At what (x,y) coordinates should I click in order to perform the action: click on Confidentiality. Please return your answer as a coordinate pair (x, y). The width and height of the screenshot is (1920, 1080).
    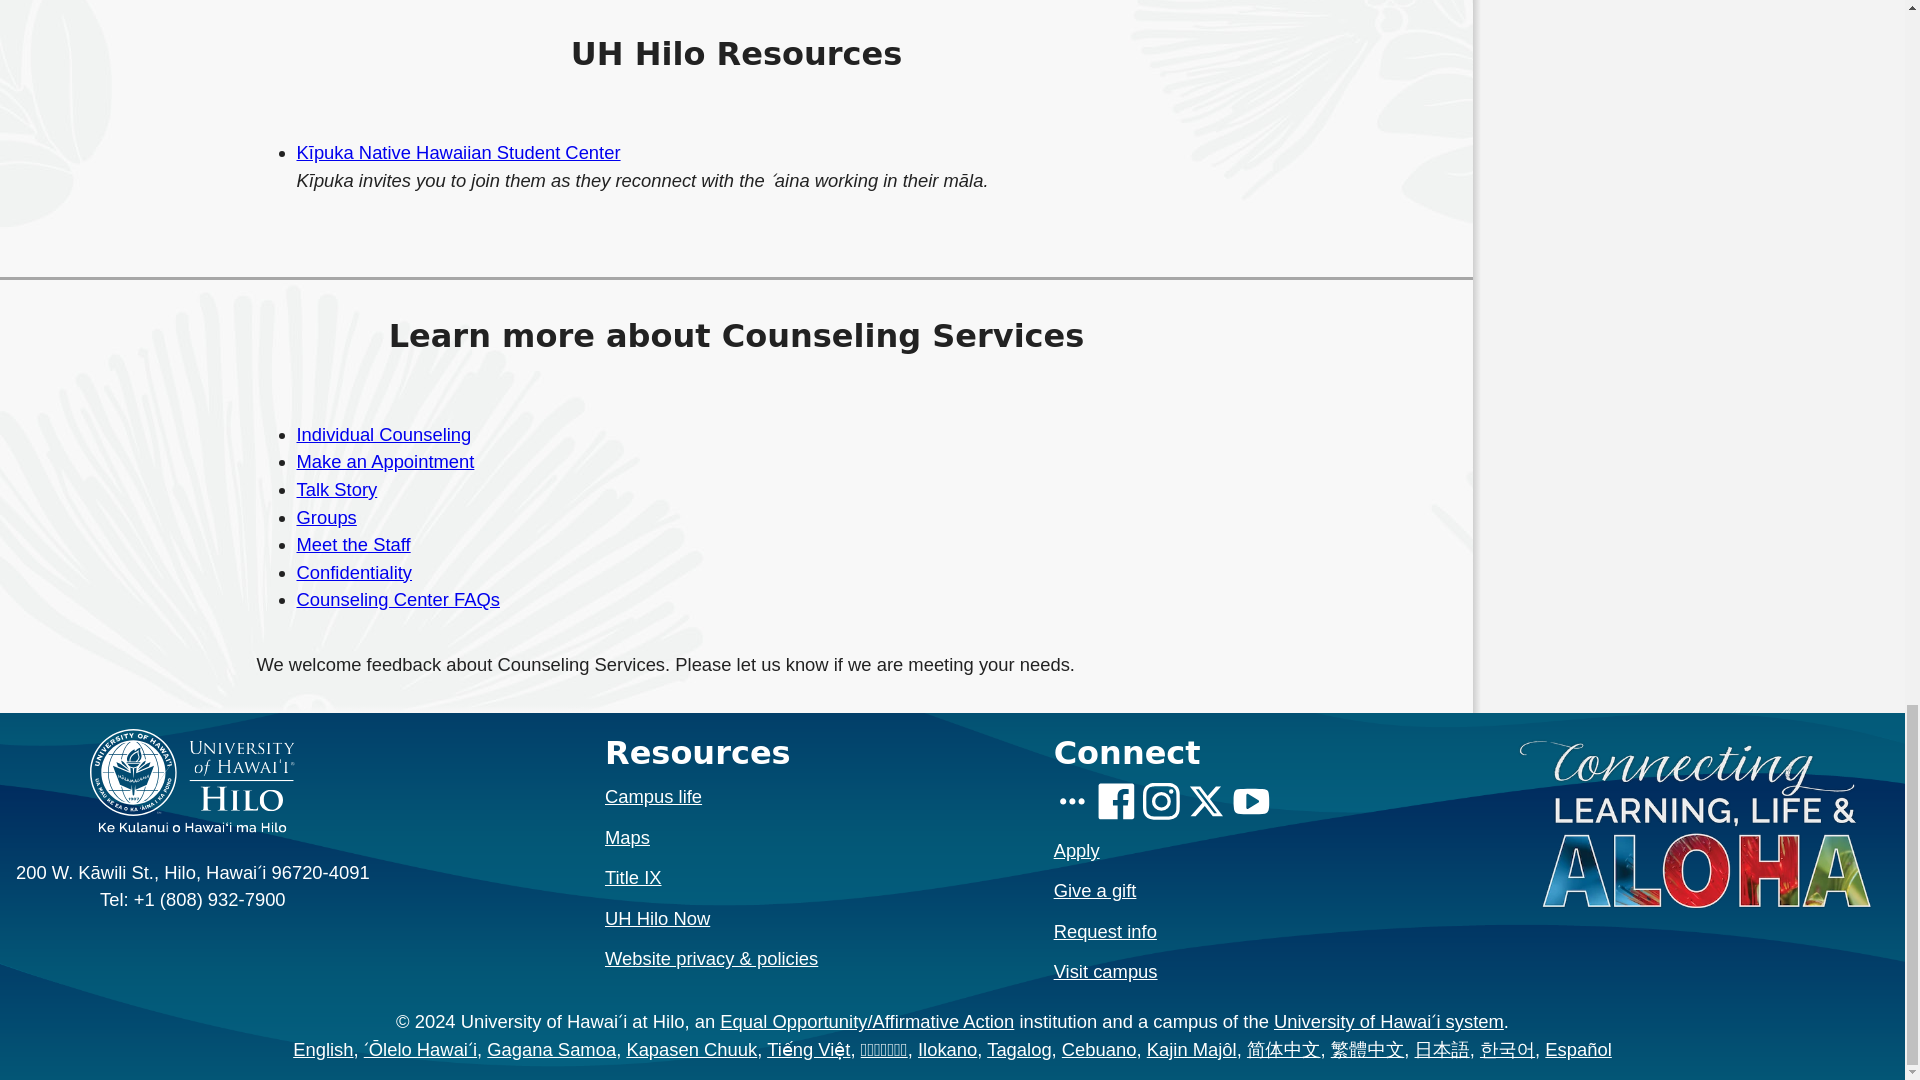
    Looking at the image, I should click on (354, 572).